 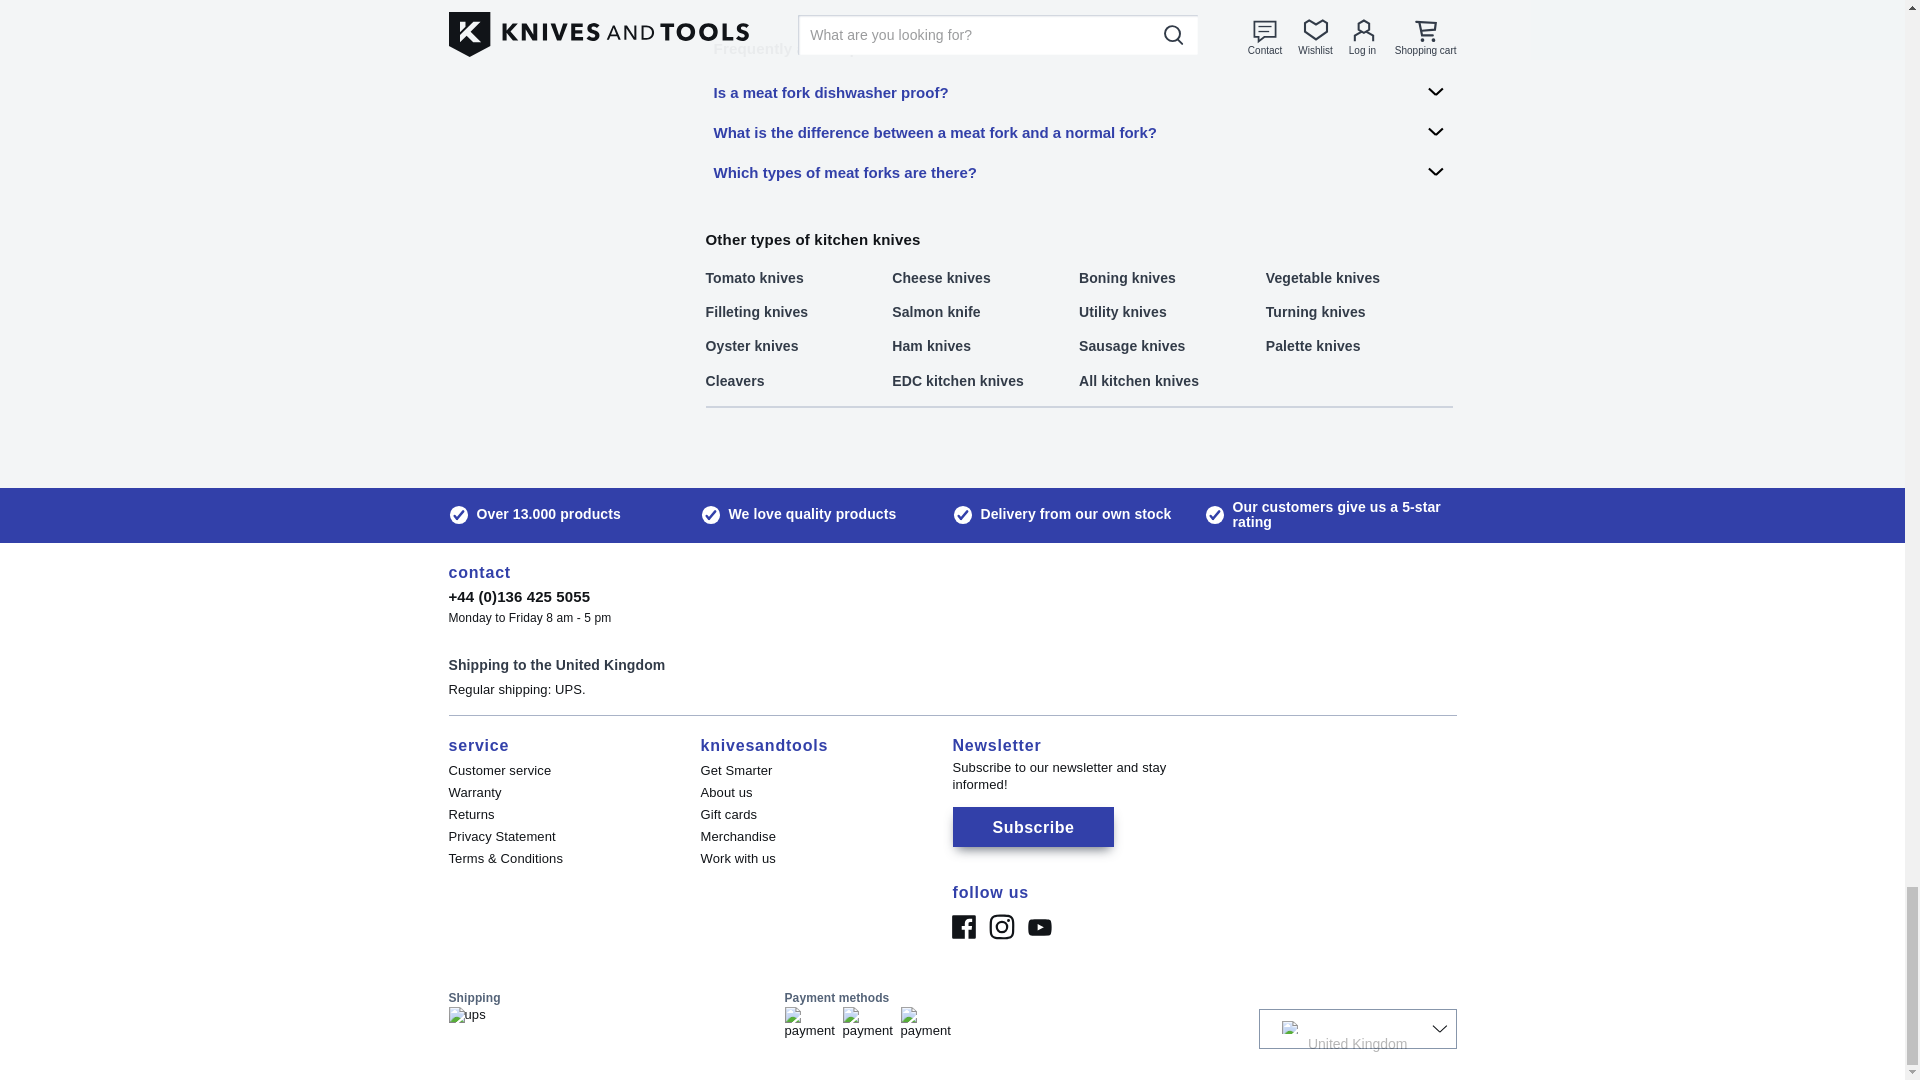 I want to click on Facebook, so click(x=962, y=927).